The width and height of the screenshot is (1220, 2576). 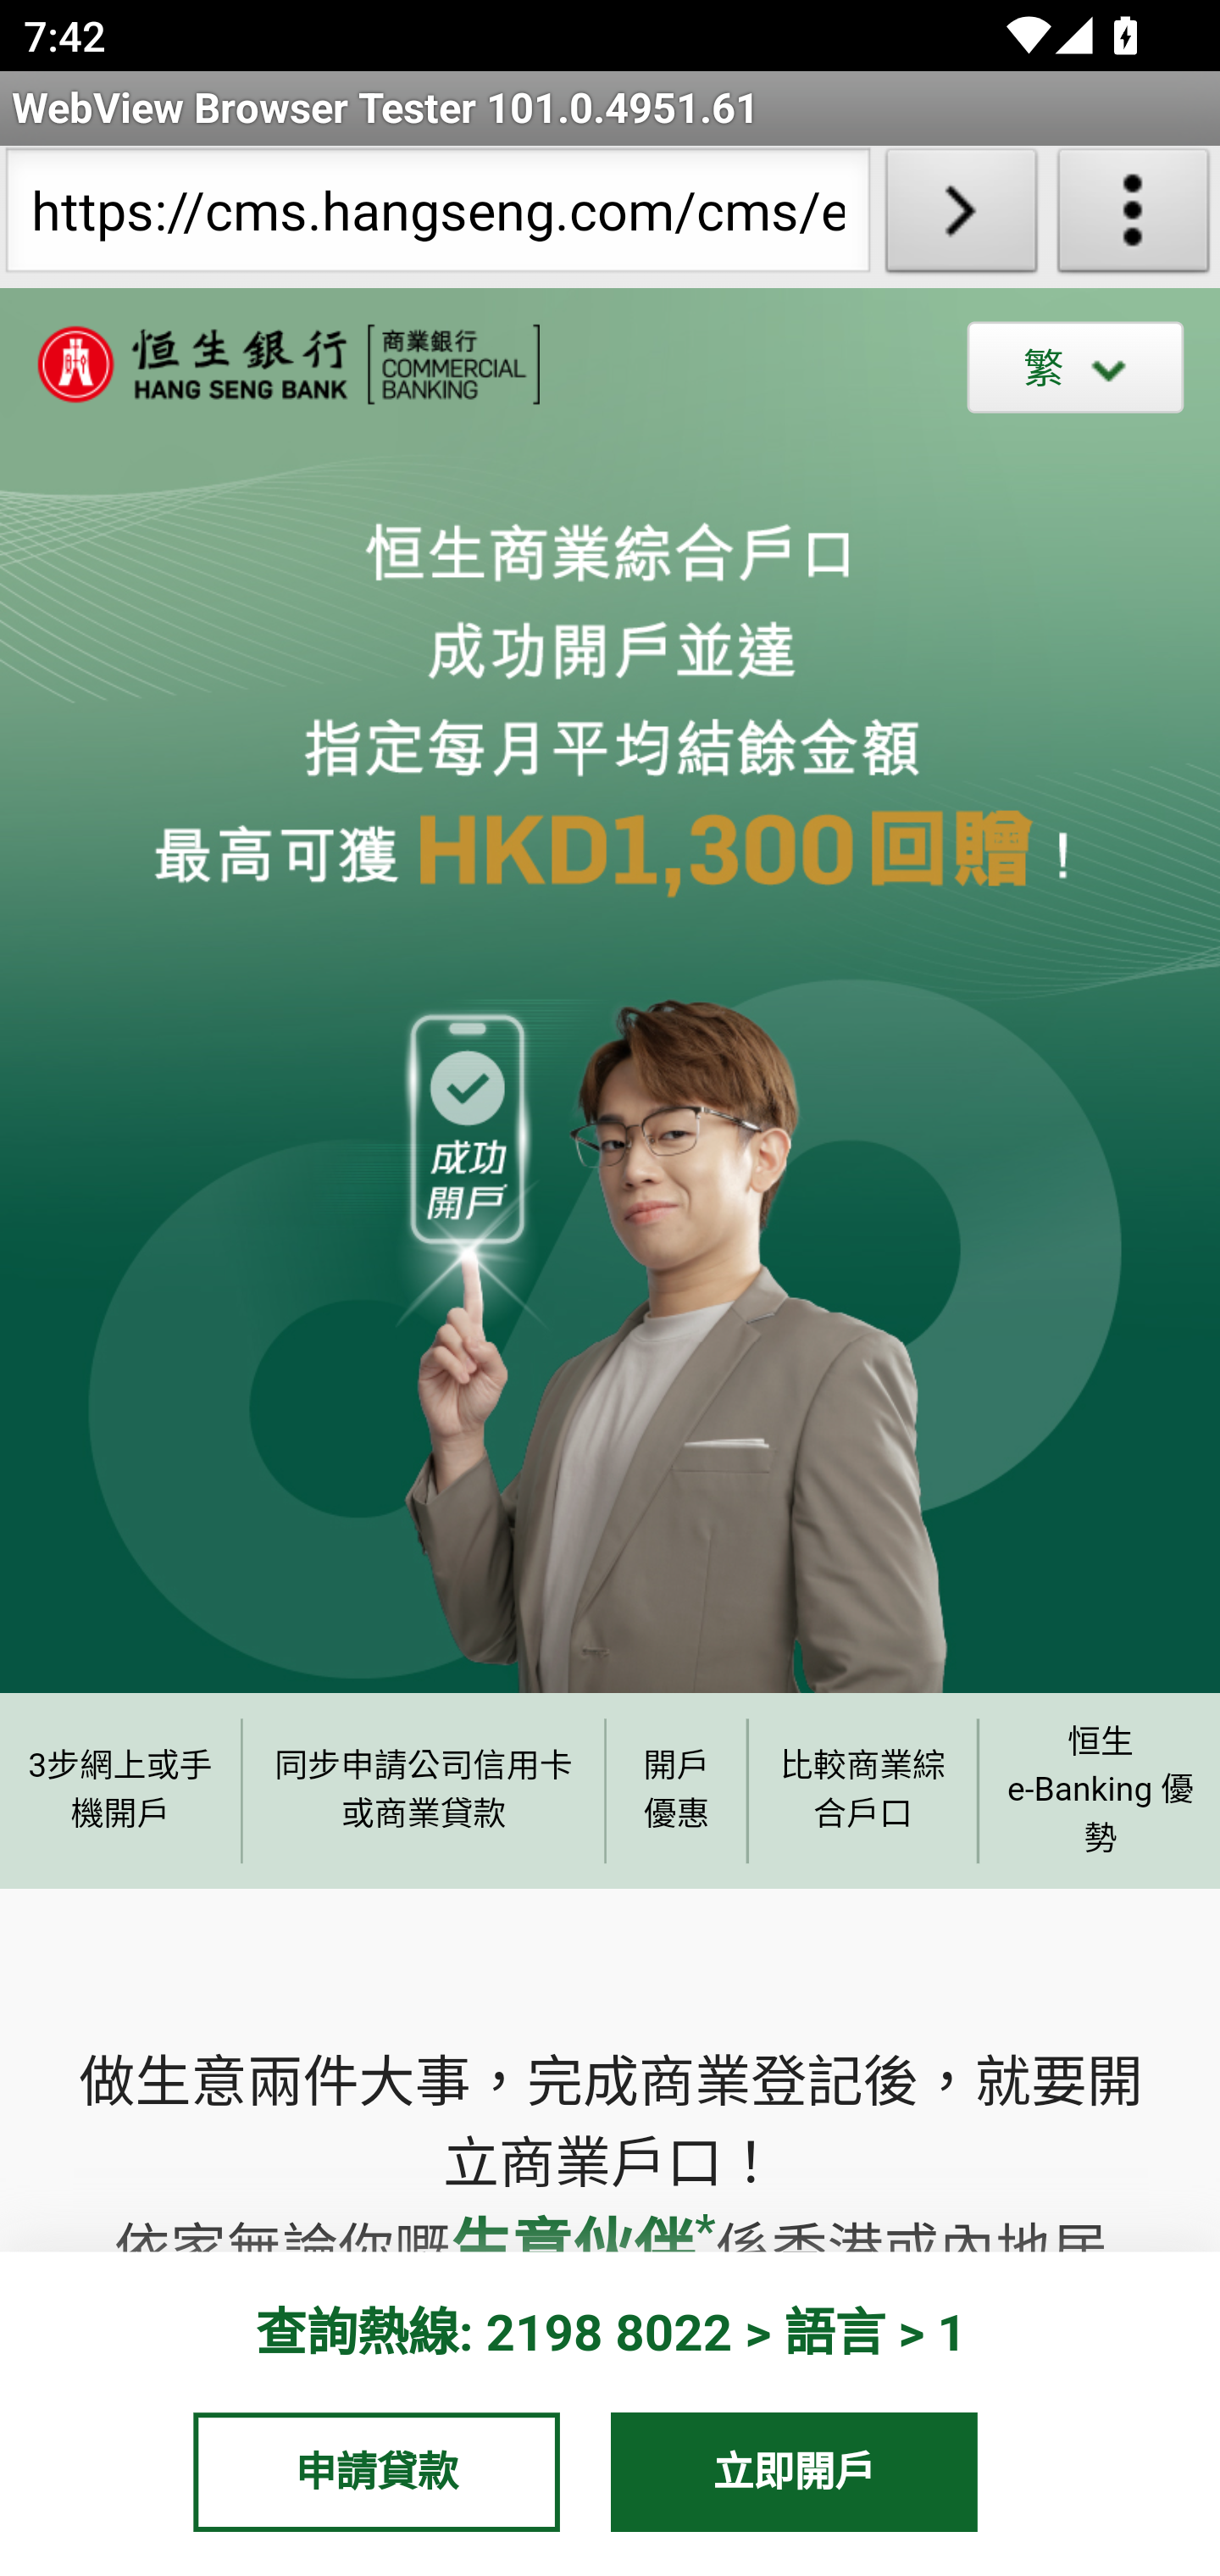 What do you see at coordinates (376, 2471) in the screenshot?
I see `申請貸款` at bounding box center [376, 2471].